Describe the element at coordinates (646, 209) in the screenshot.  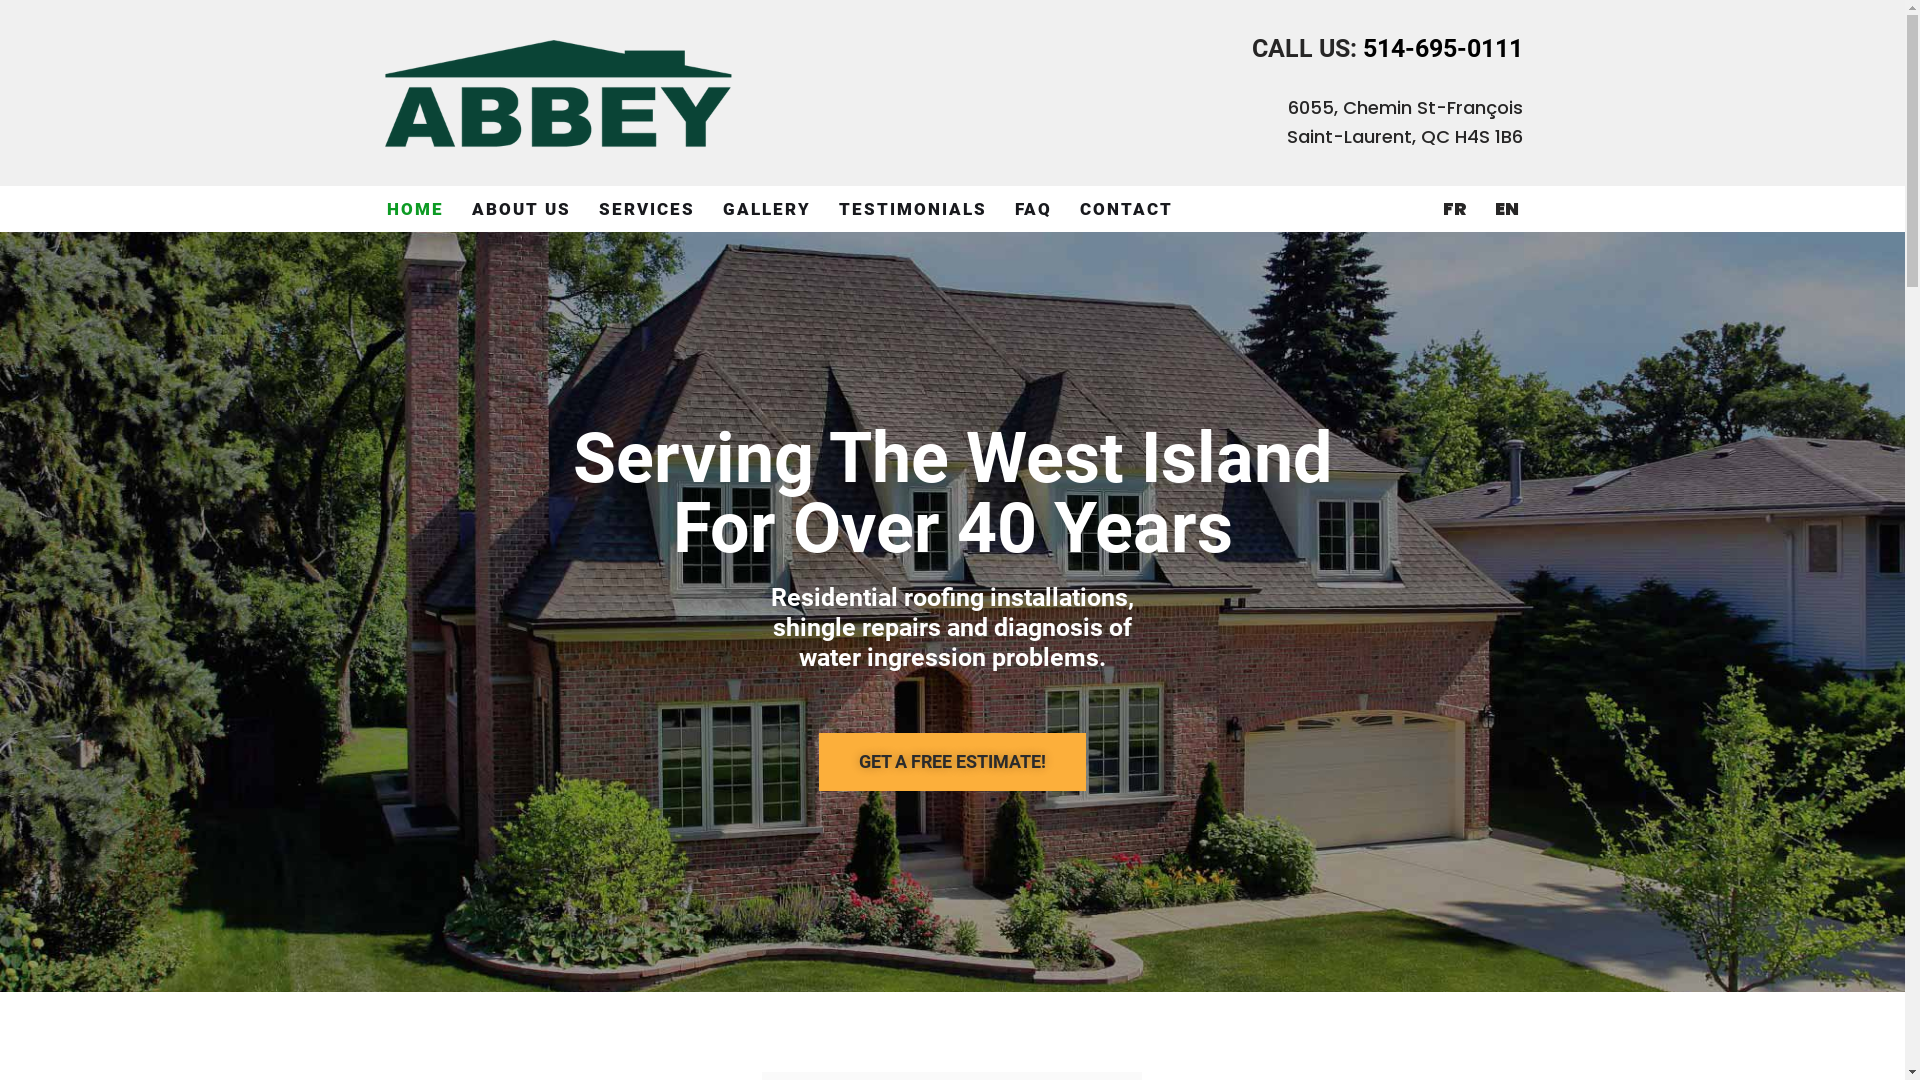
I see `SERVICES` at that location.